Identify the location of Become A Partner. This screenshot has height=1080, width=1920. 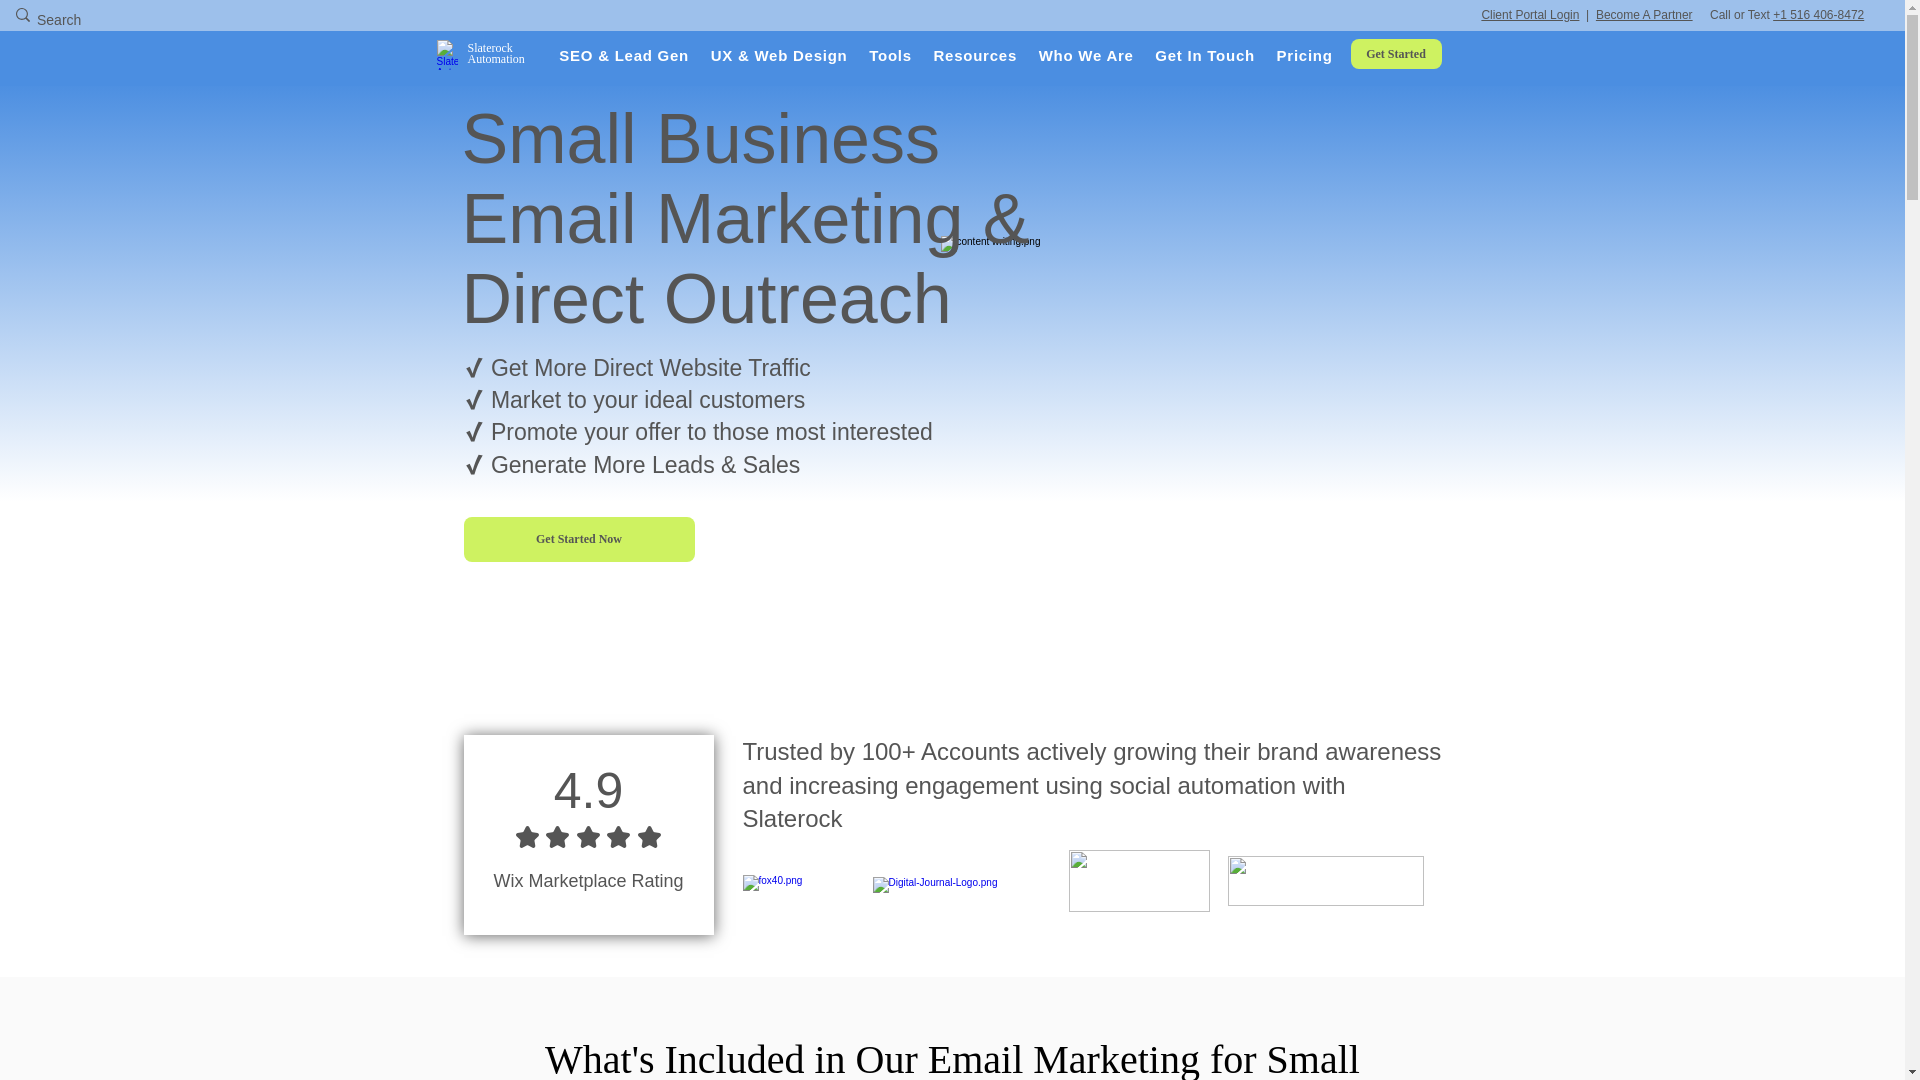
(1644, 14).